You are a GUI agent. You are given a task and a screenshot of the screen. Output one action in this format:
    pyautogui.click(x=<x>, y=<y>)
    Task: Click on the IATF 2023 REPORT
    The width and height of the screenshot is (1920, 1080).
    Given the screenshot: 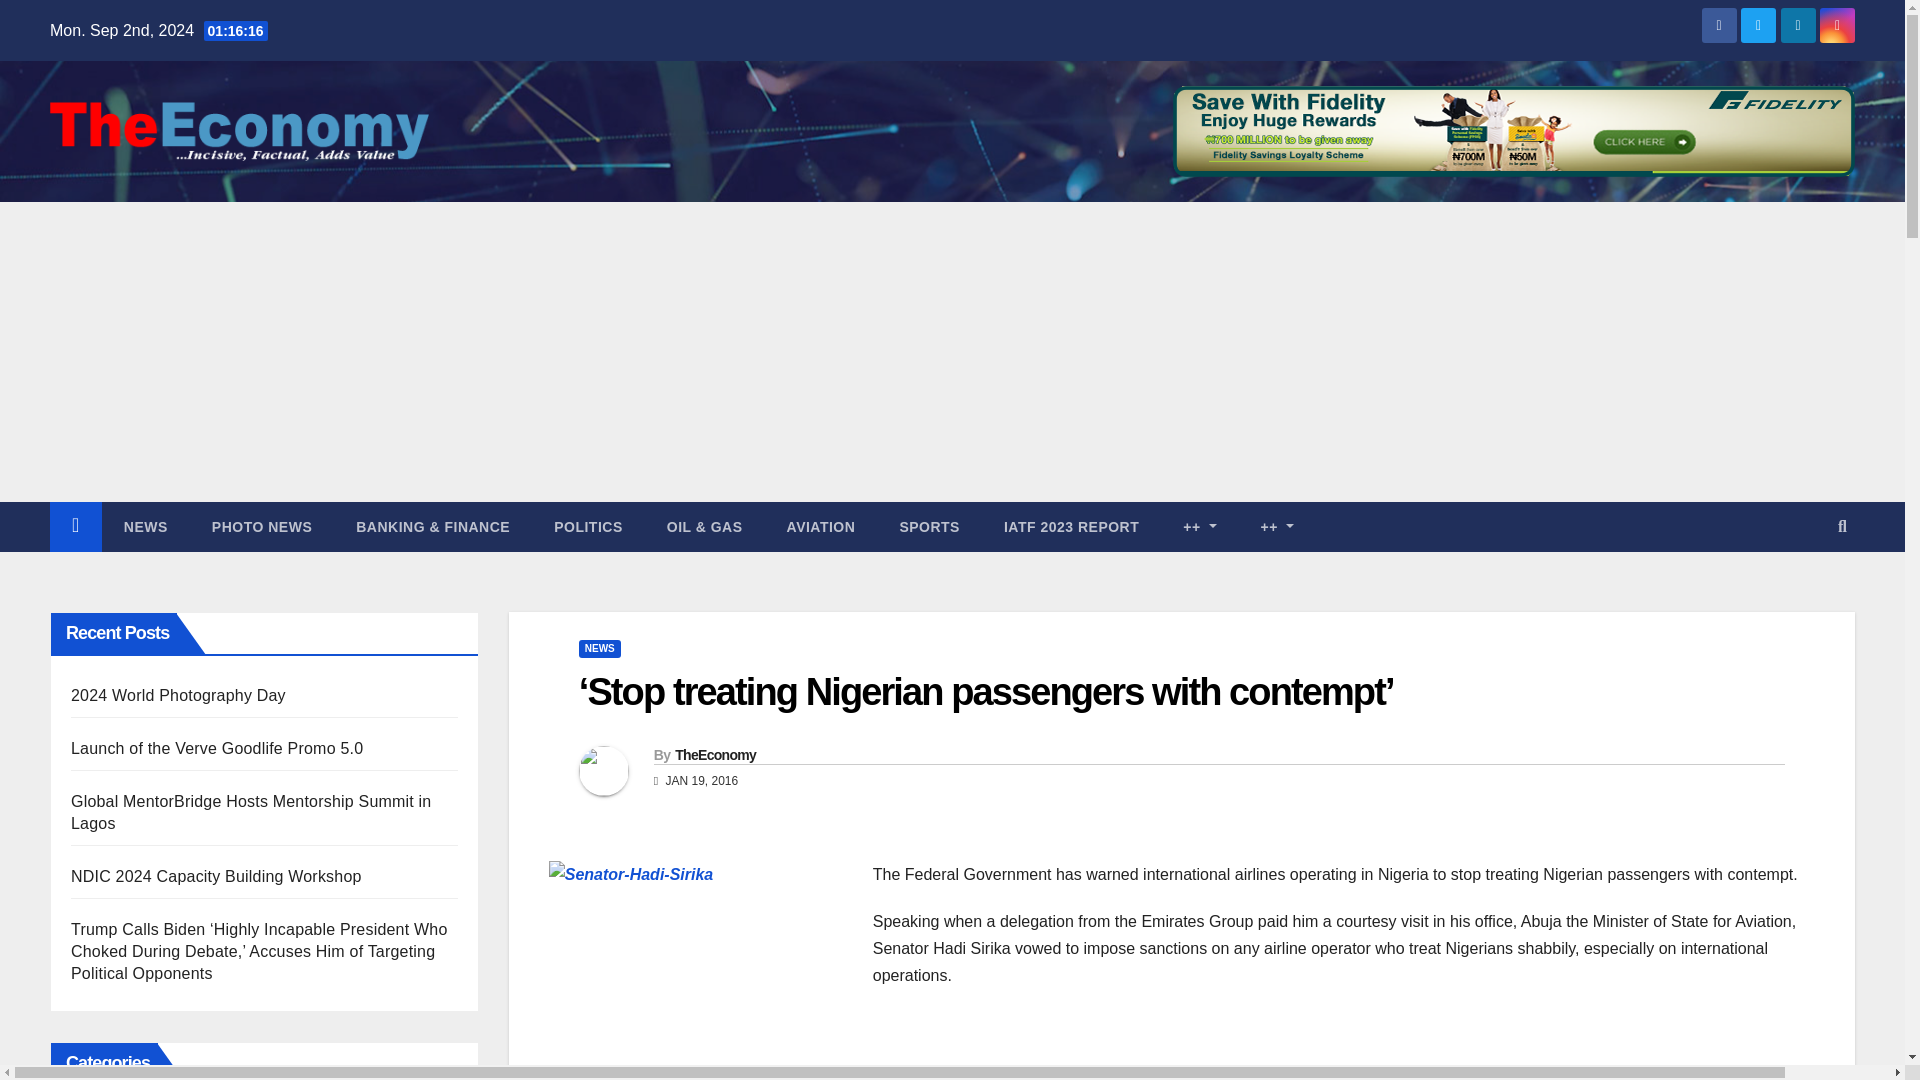 What is the action you would take?
    pyautogui.click(x=1071, y=526)
    